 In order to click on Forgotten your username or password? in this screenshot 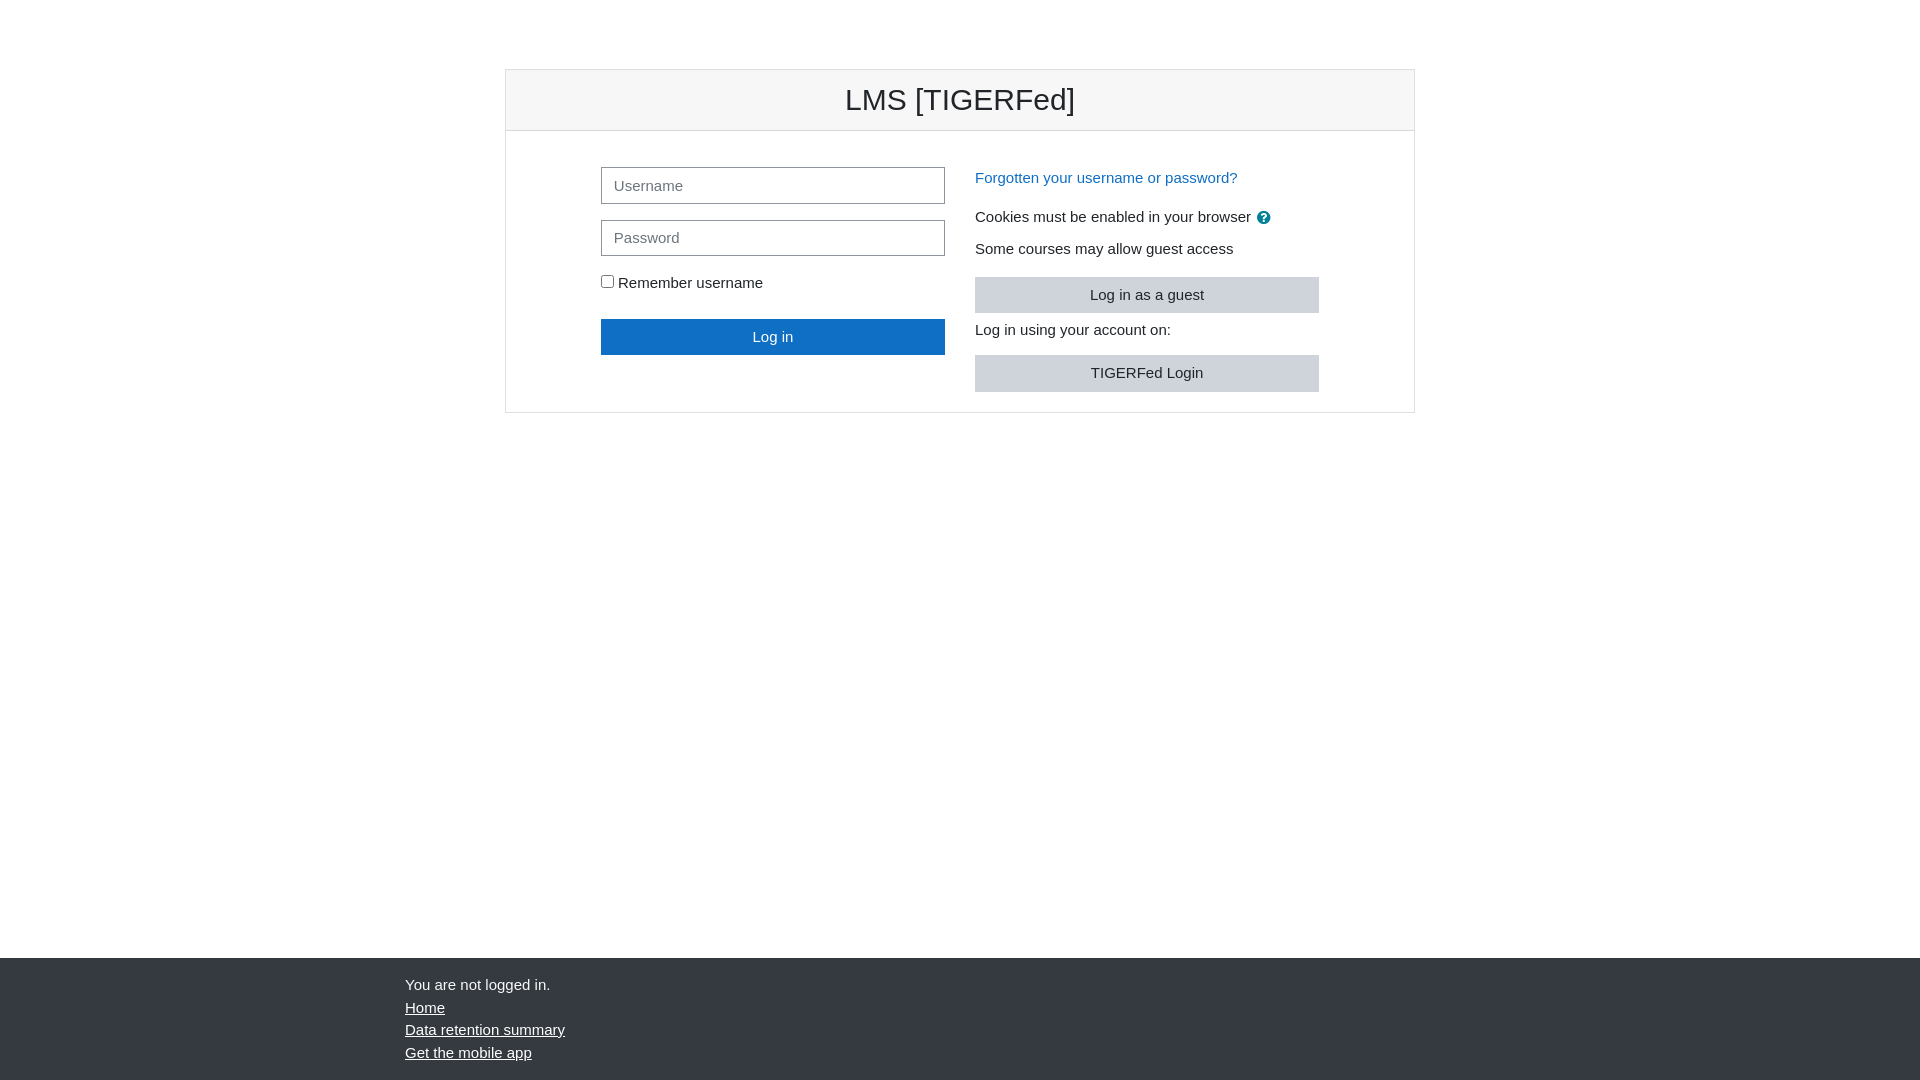, I will do `click(1106, 178)`.